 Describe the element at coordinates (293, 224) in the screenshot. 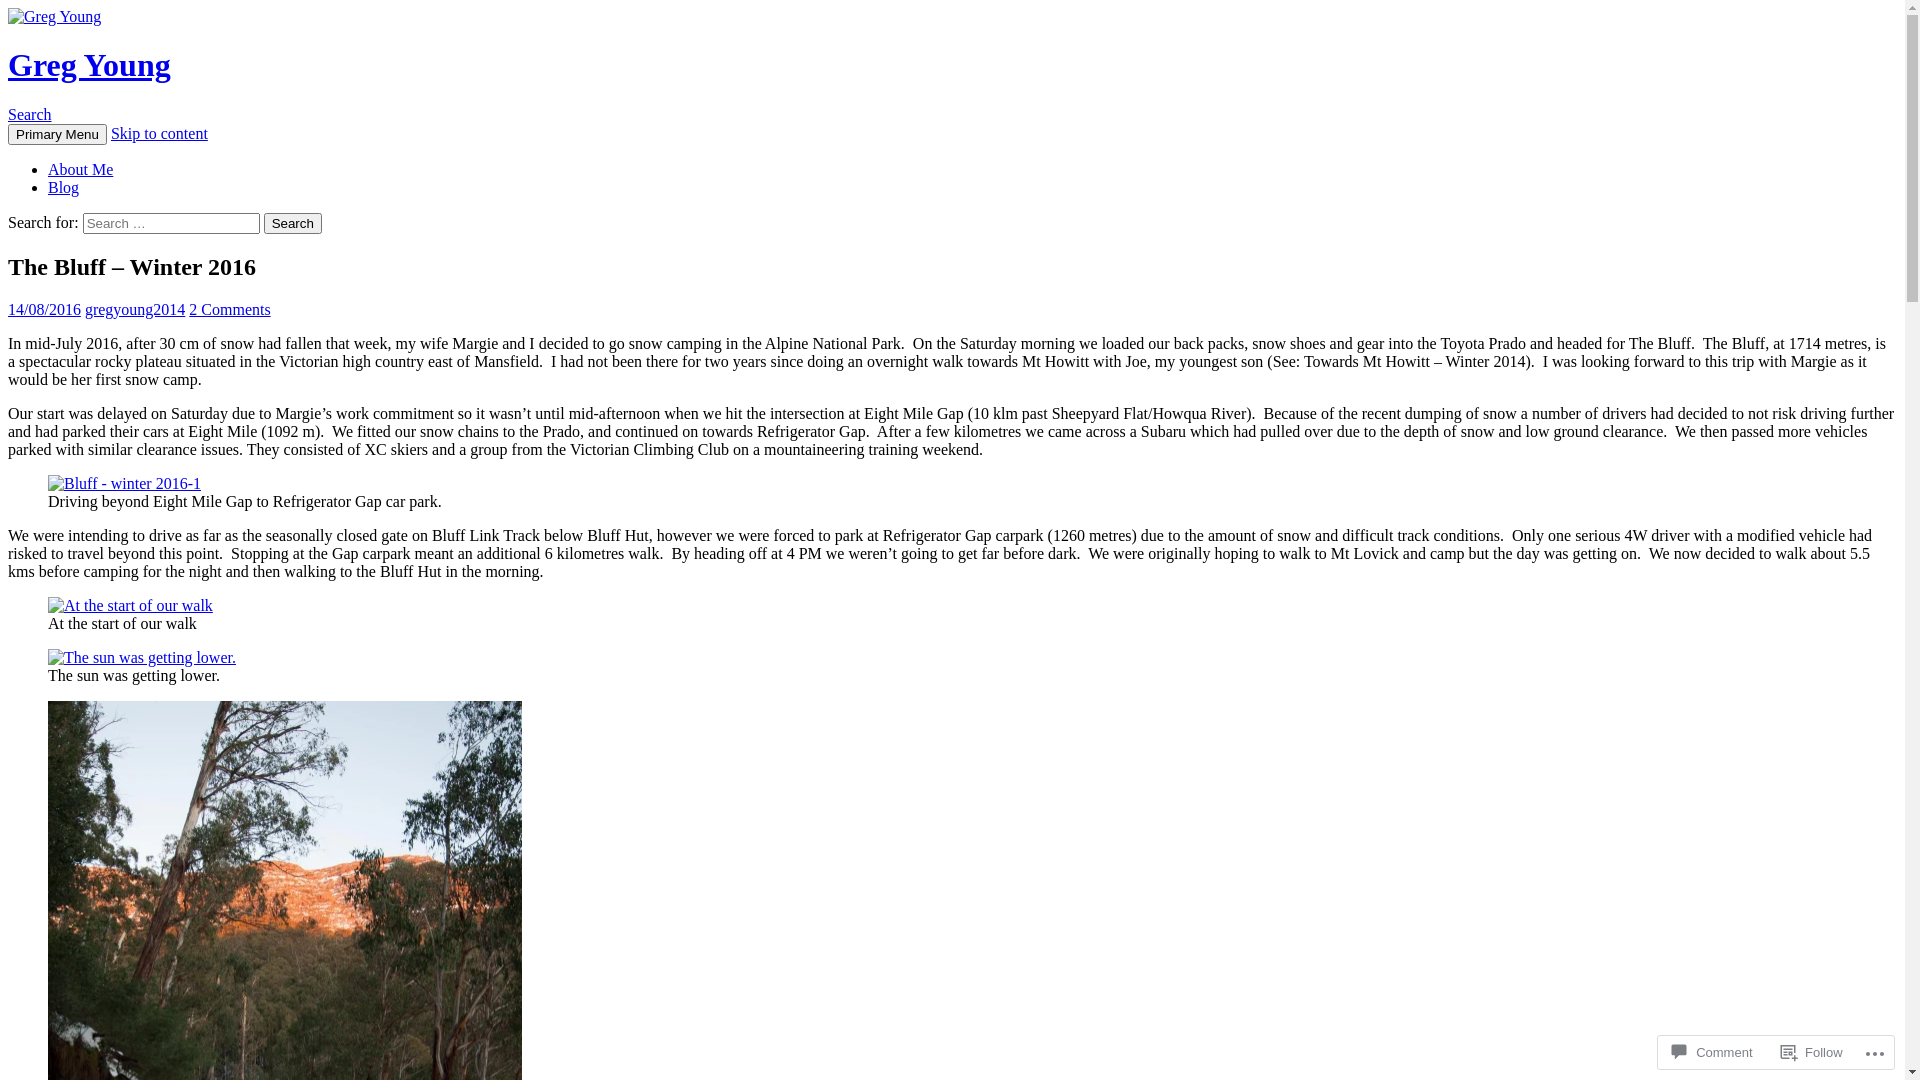

I see `Search` at that location.